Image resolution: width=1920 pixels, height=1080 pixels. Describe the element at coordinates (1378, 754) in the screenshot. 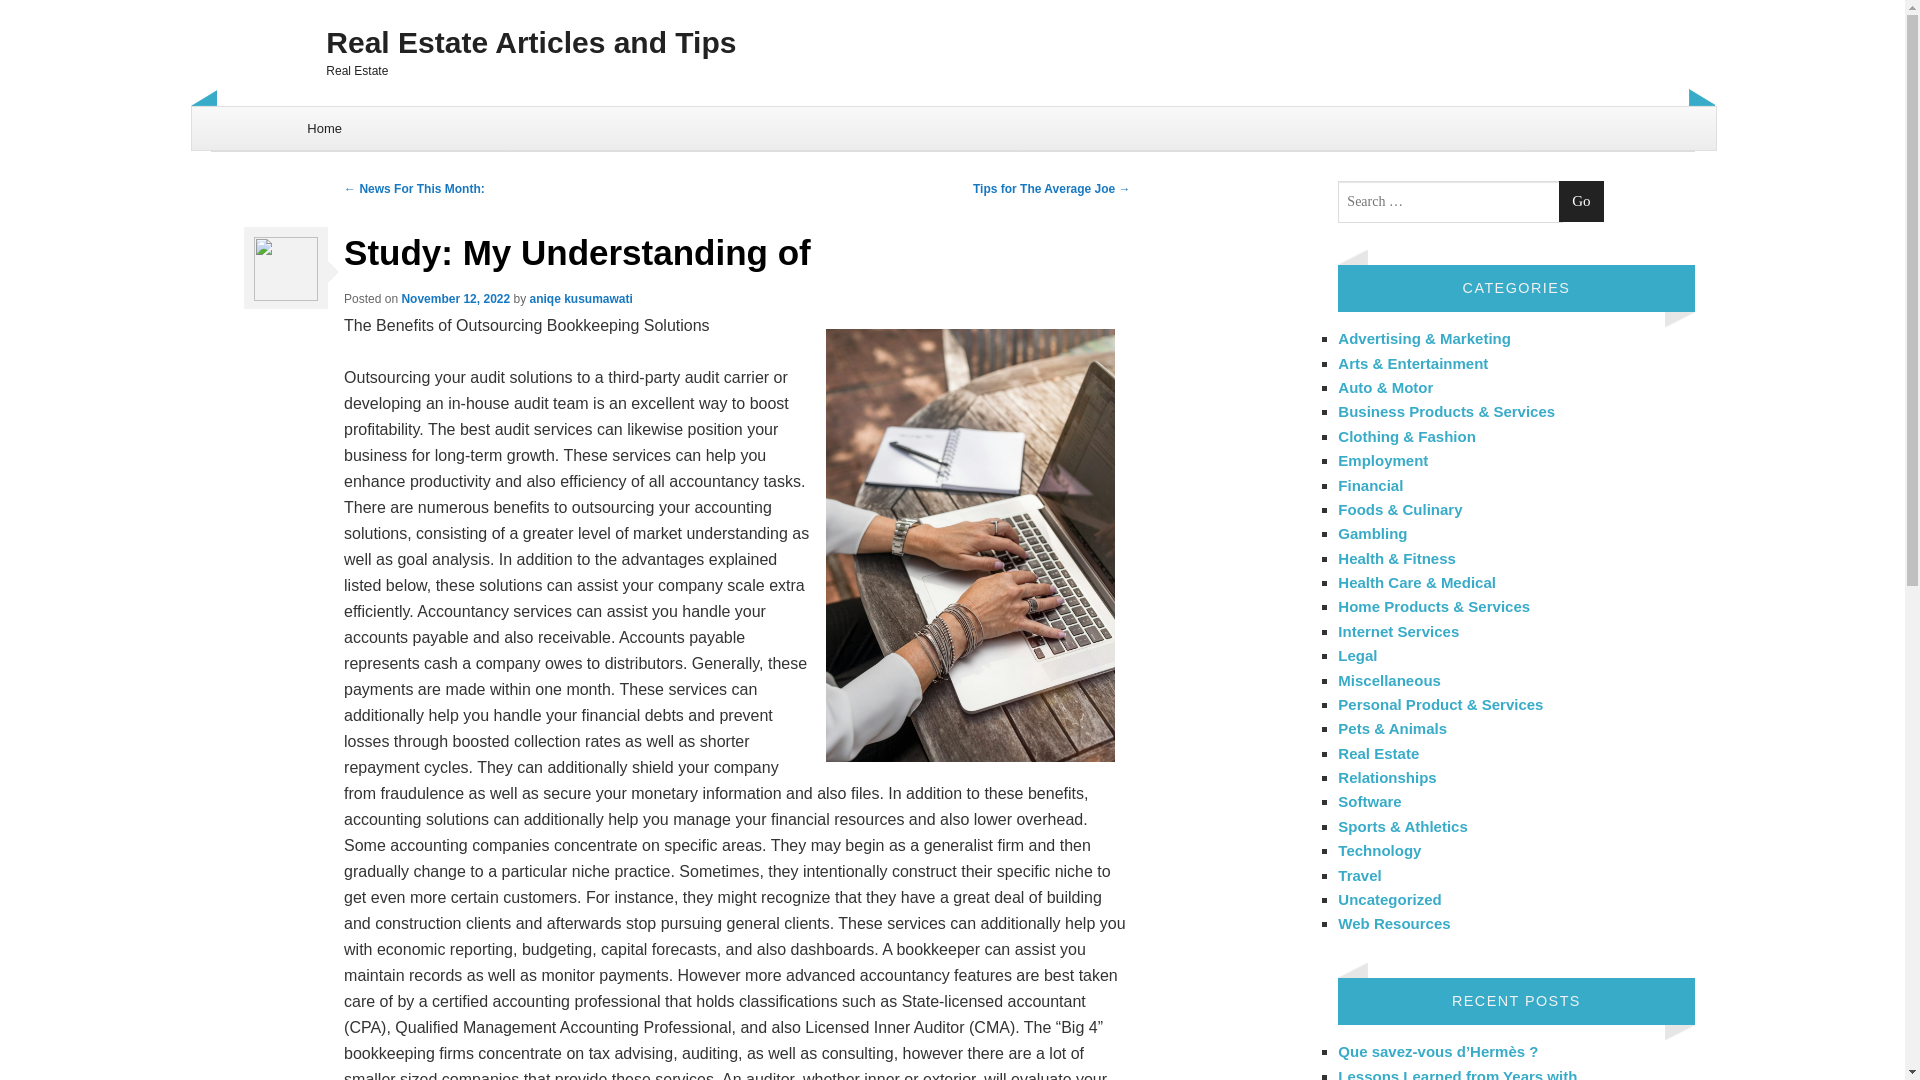

I see `Real Estate` at that location.